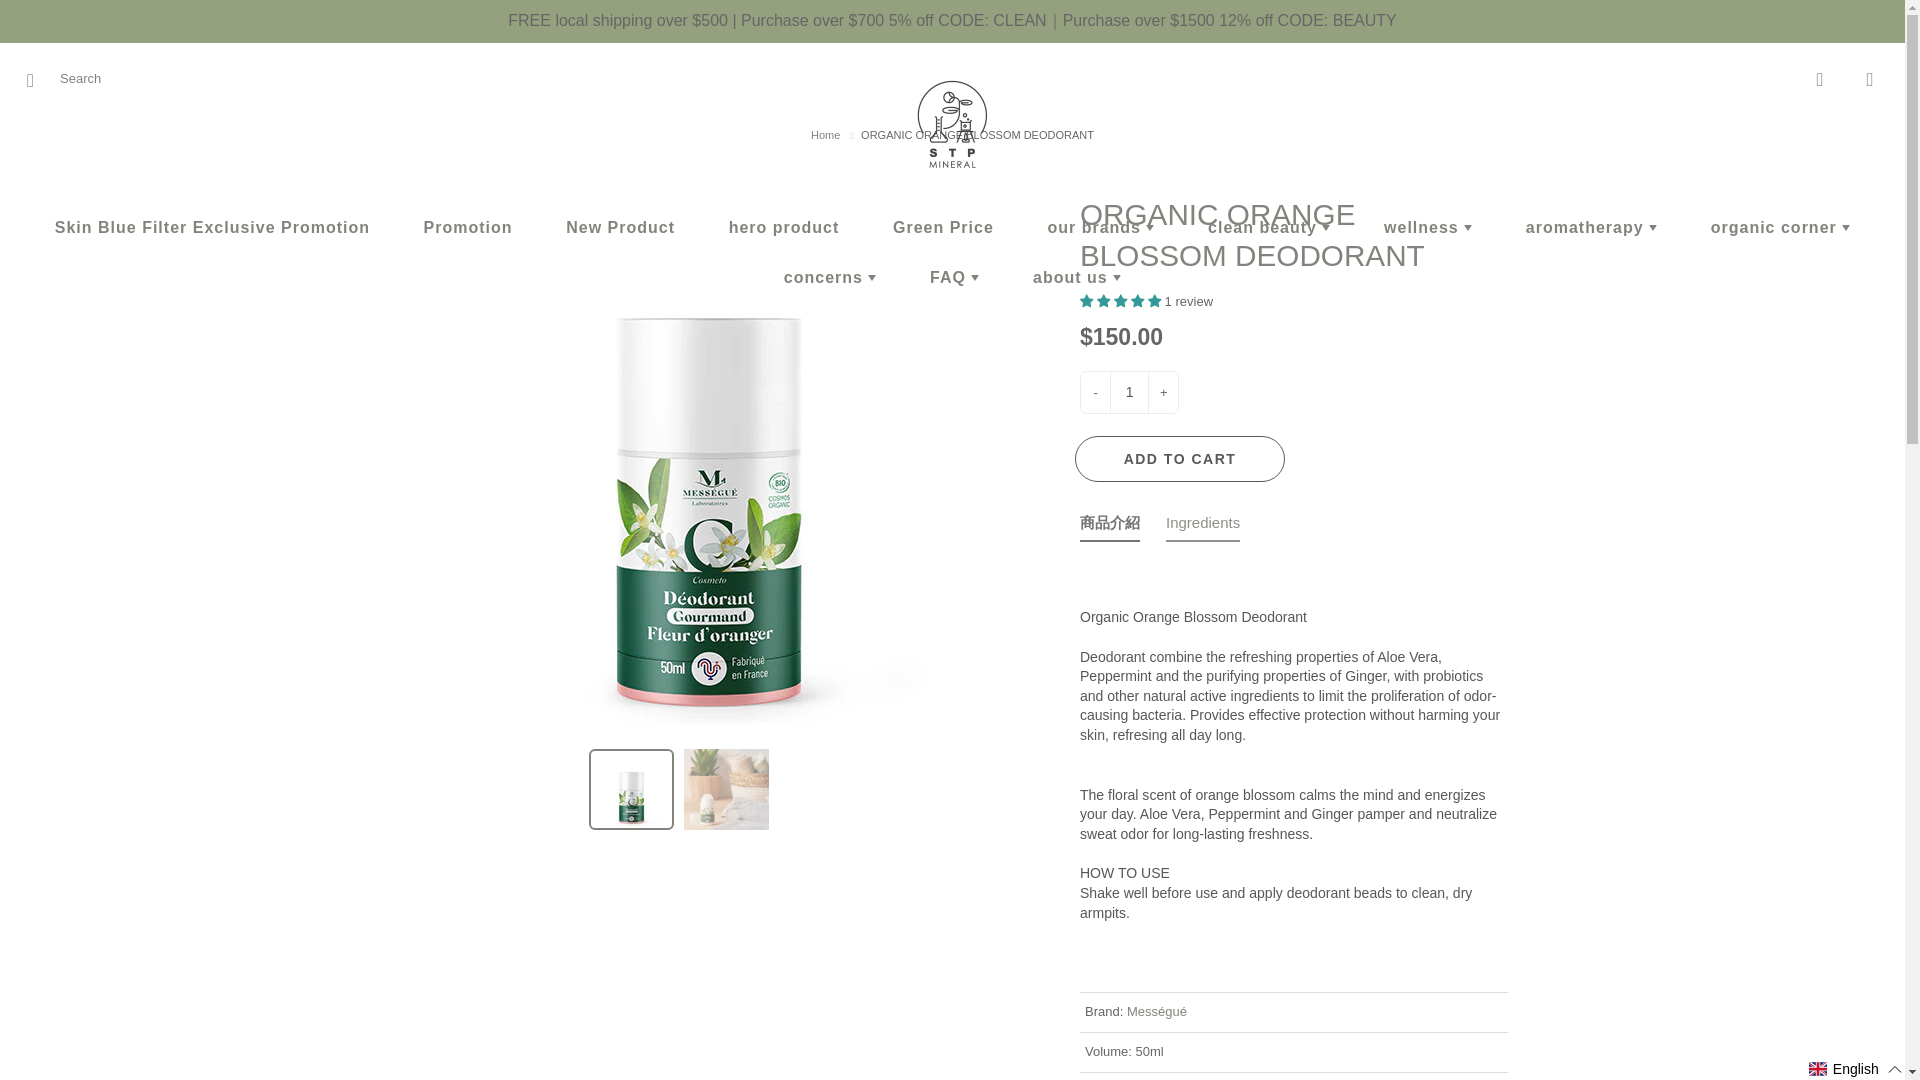 The image size is (1920, 1080). What do you see at coordinates (943, 228) in the screenshot?
I see `Green Price` at bounding box center [943, 228].